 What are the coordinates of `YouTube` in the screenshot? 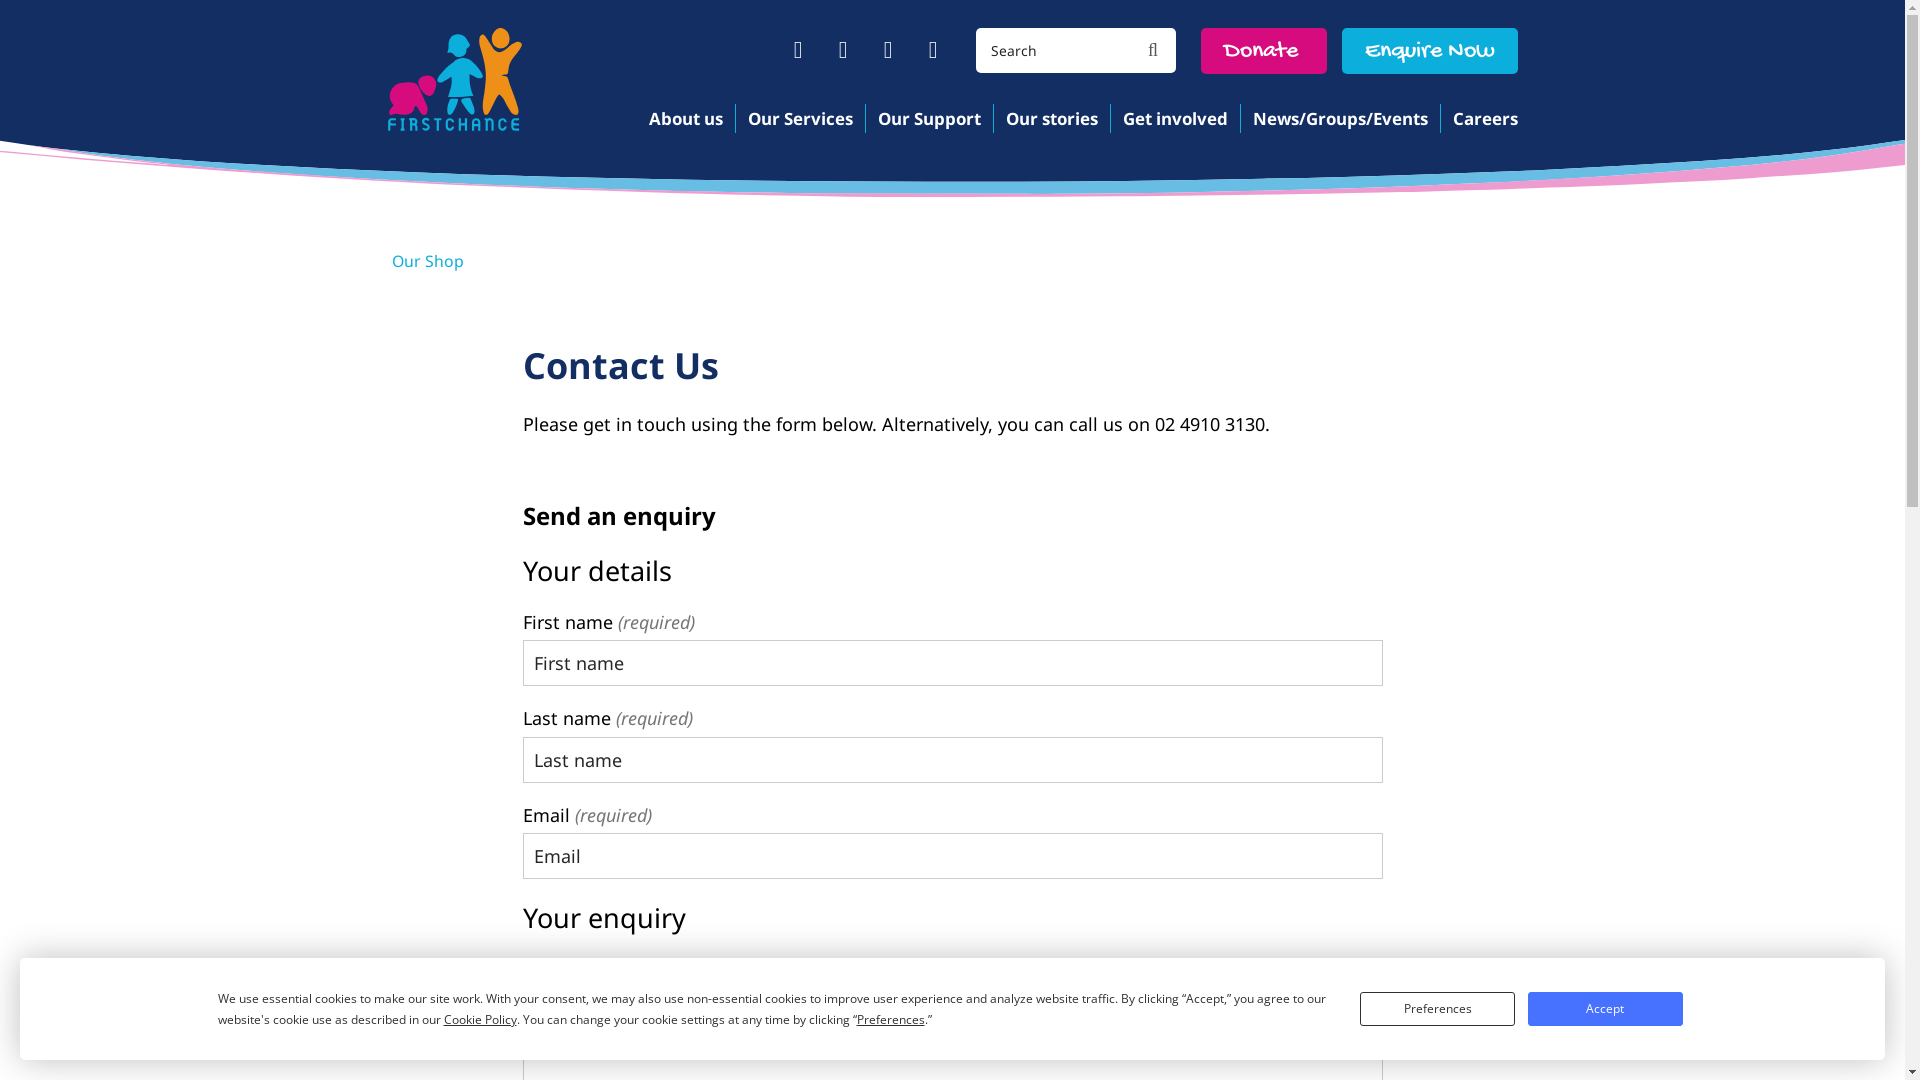 It's located at (888, 50).